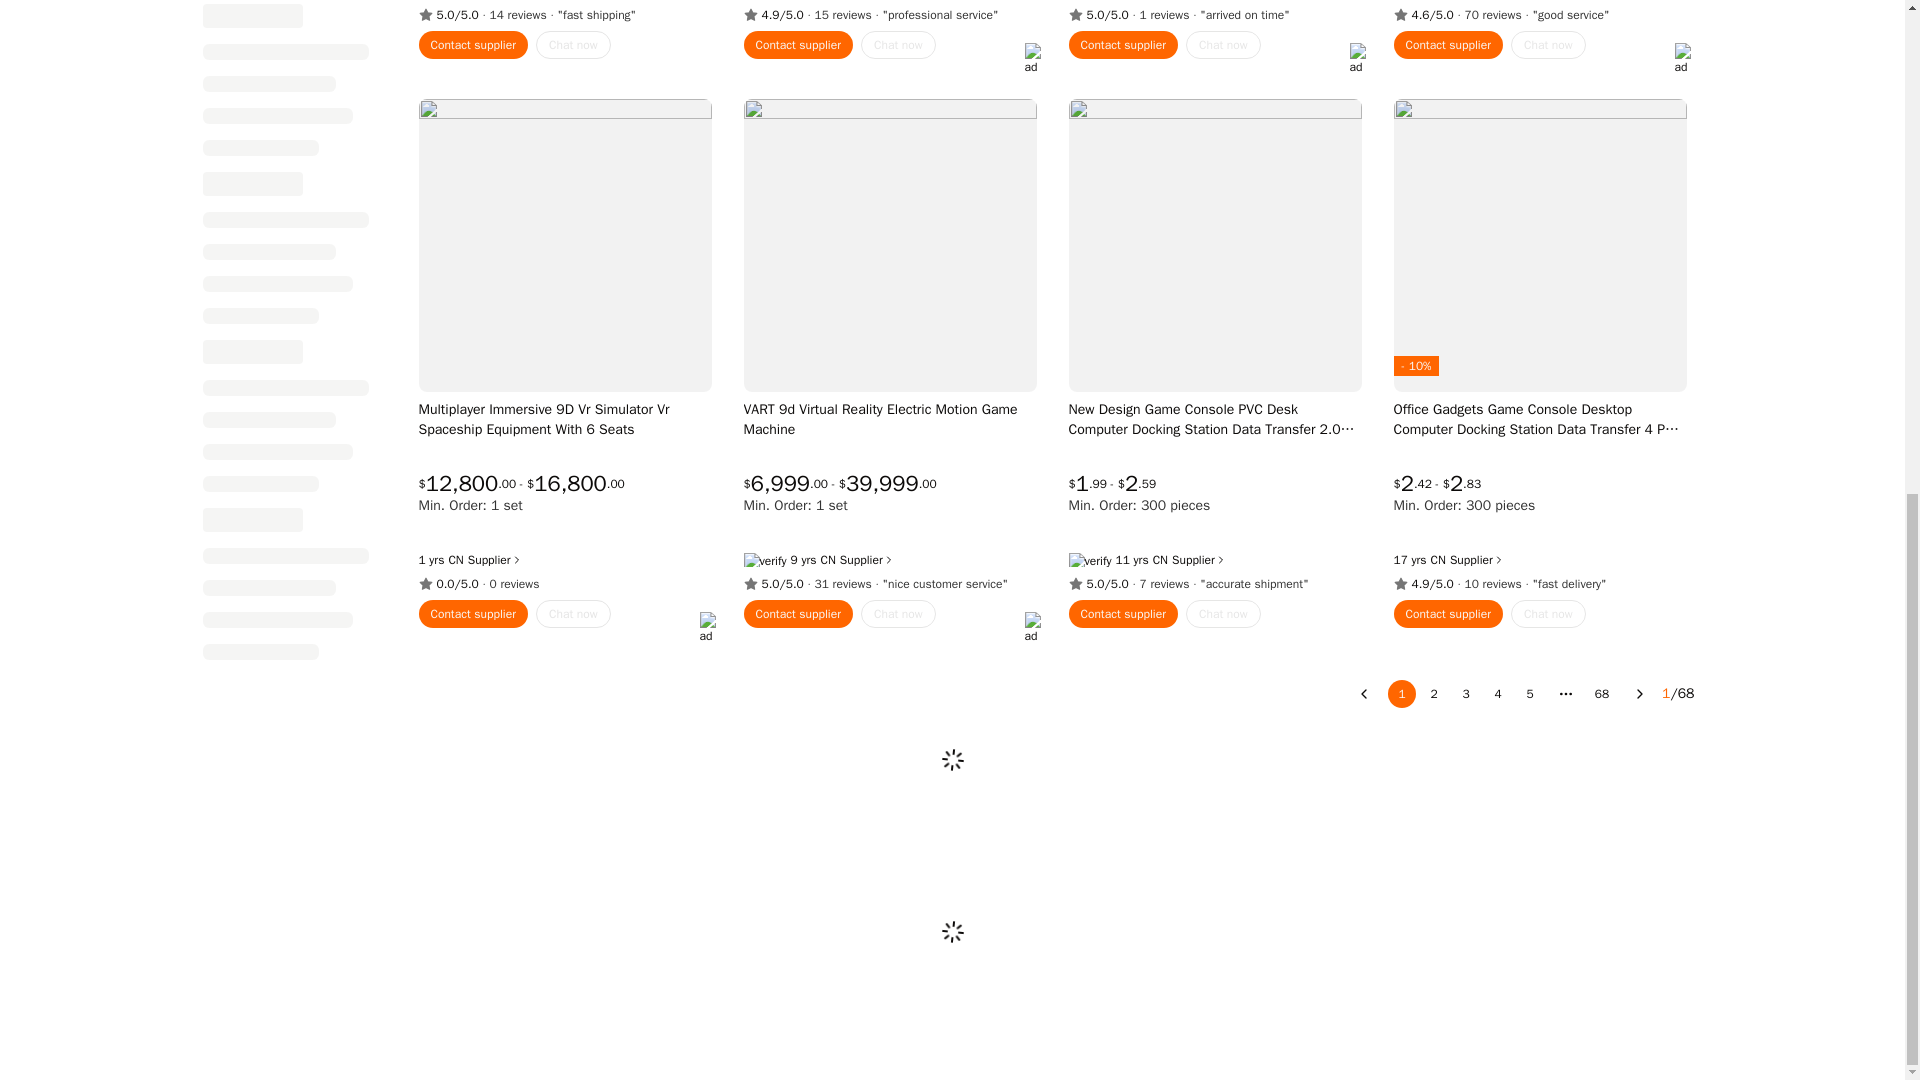 This screenshot has height=1080, width=1920. Describe the element at coordinates (1160, 560) in the screenshot. I see `Shenzhen CWC Technology Co., Ltd.` at that location.